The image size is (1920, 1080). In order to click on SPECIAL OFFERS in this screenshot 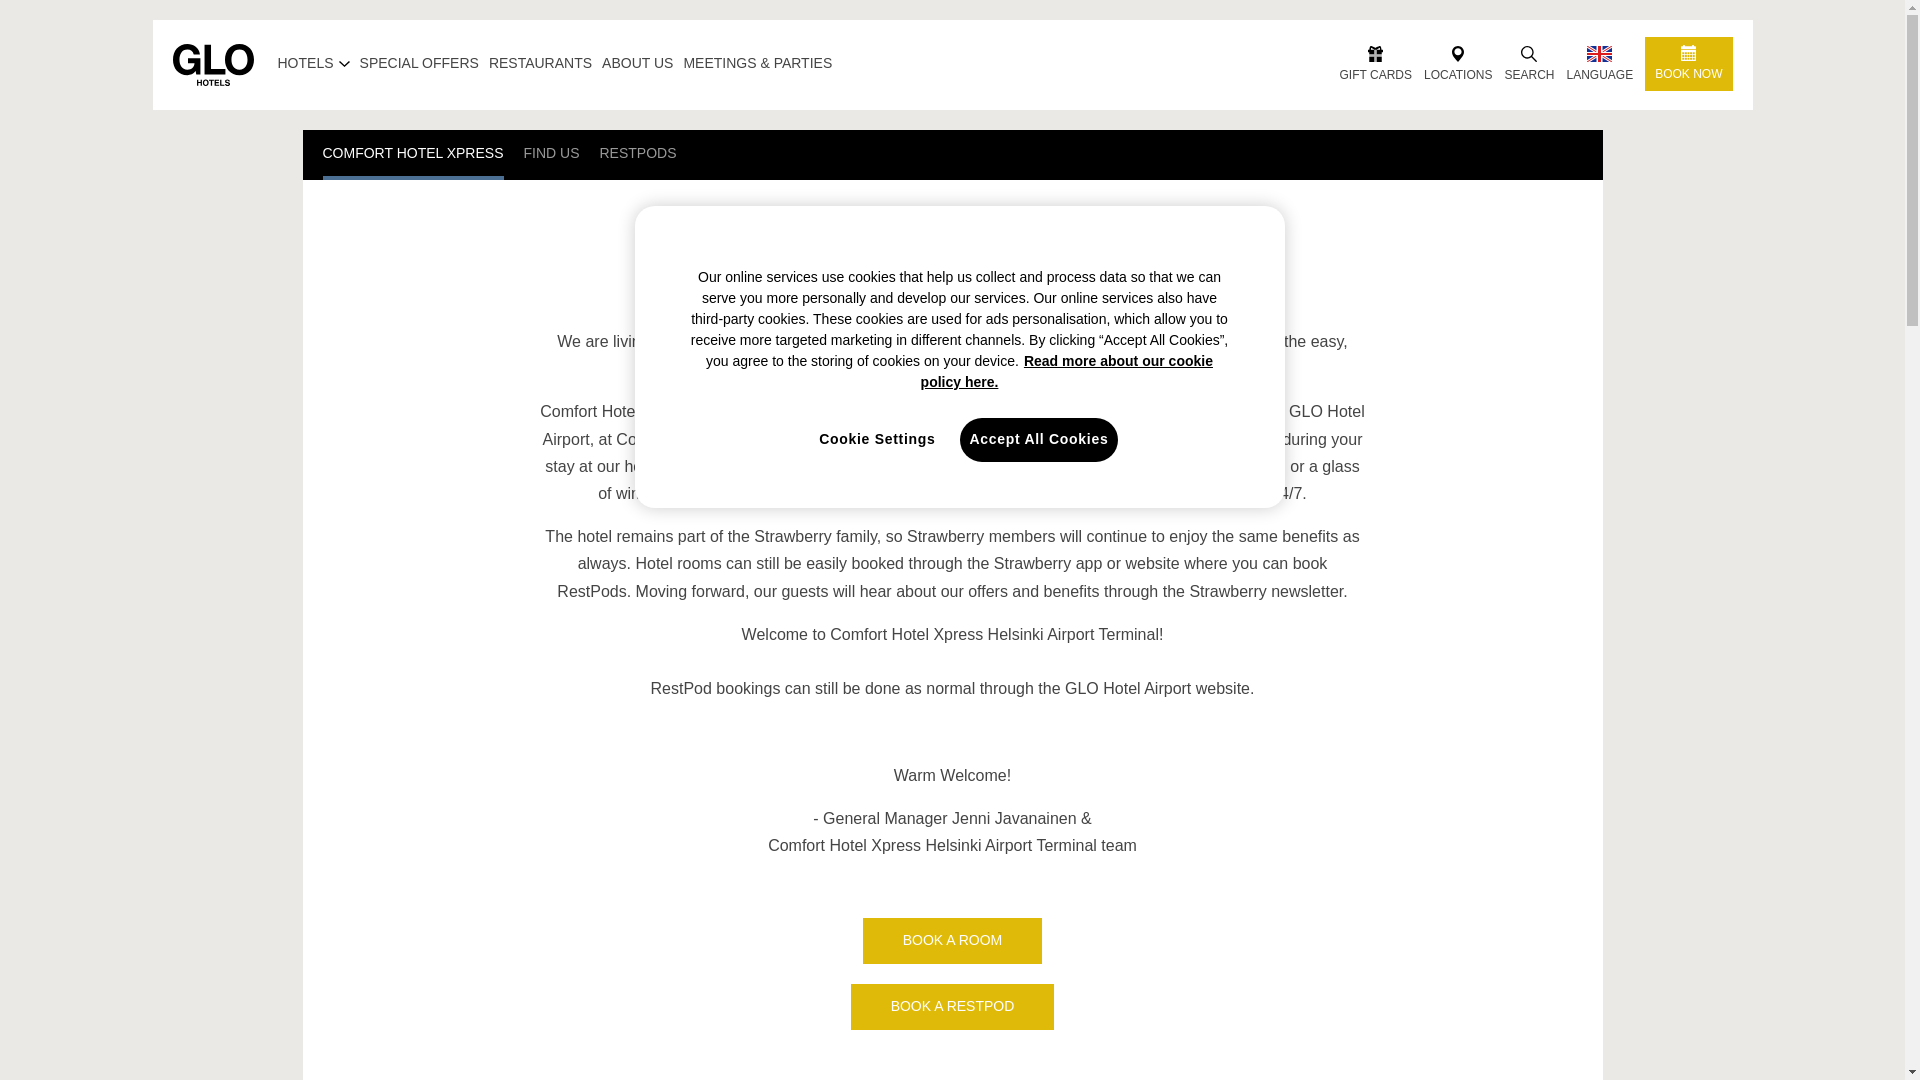, I will do `click(419, 63)`.